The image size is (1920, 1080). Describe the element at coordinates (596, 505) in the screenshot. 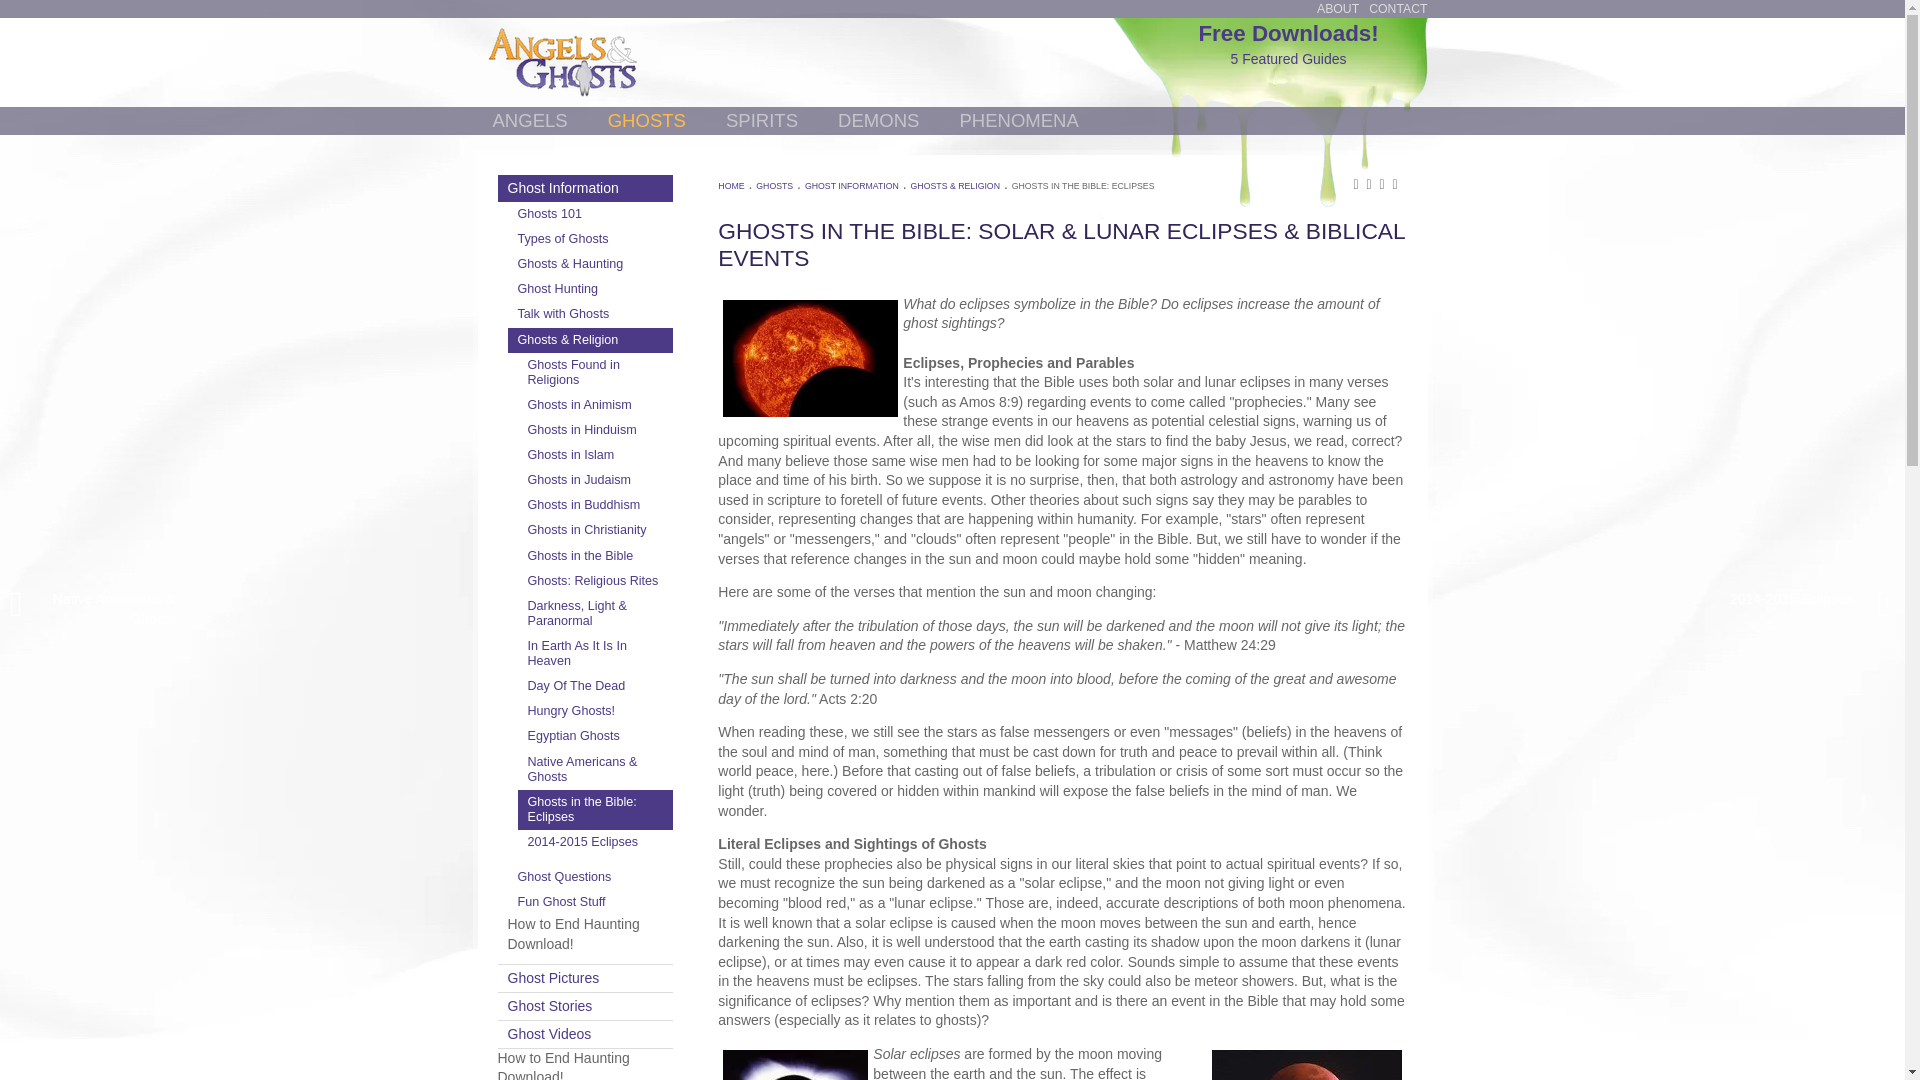

I see `Ghosts in Buddhism` at that location.